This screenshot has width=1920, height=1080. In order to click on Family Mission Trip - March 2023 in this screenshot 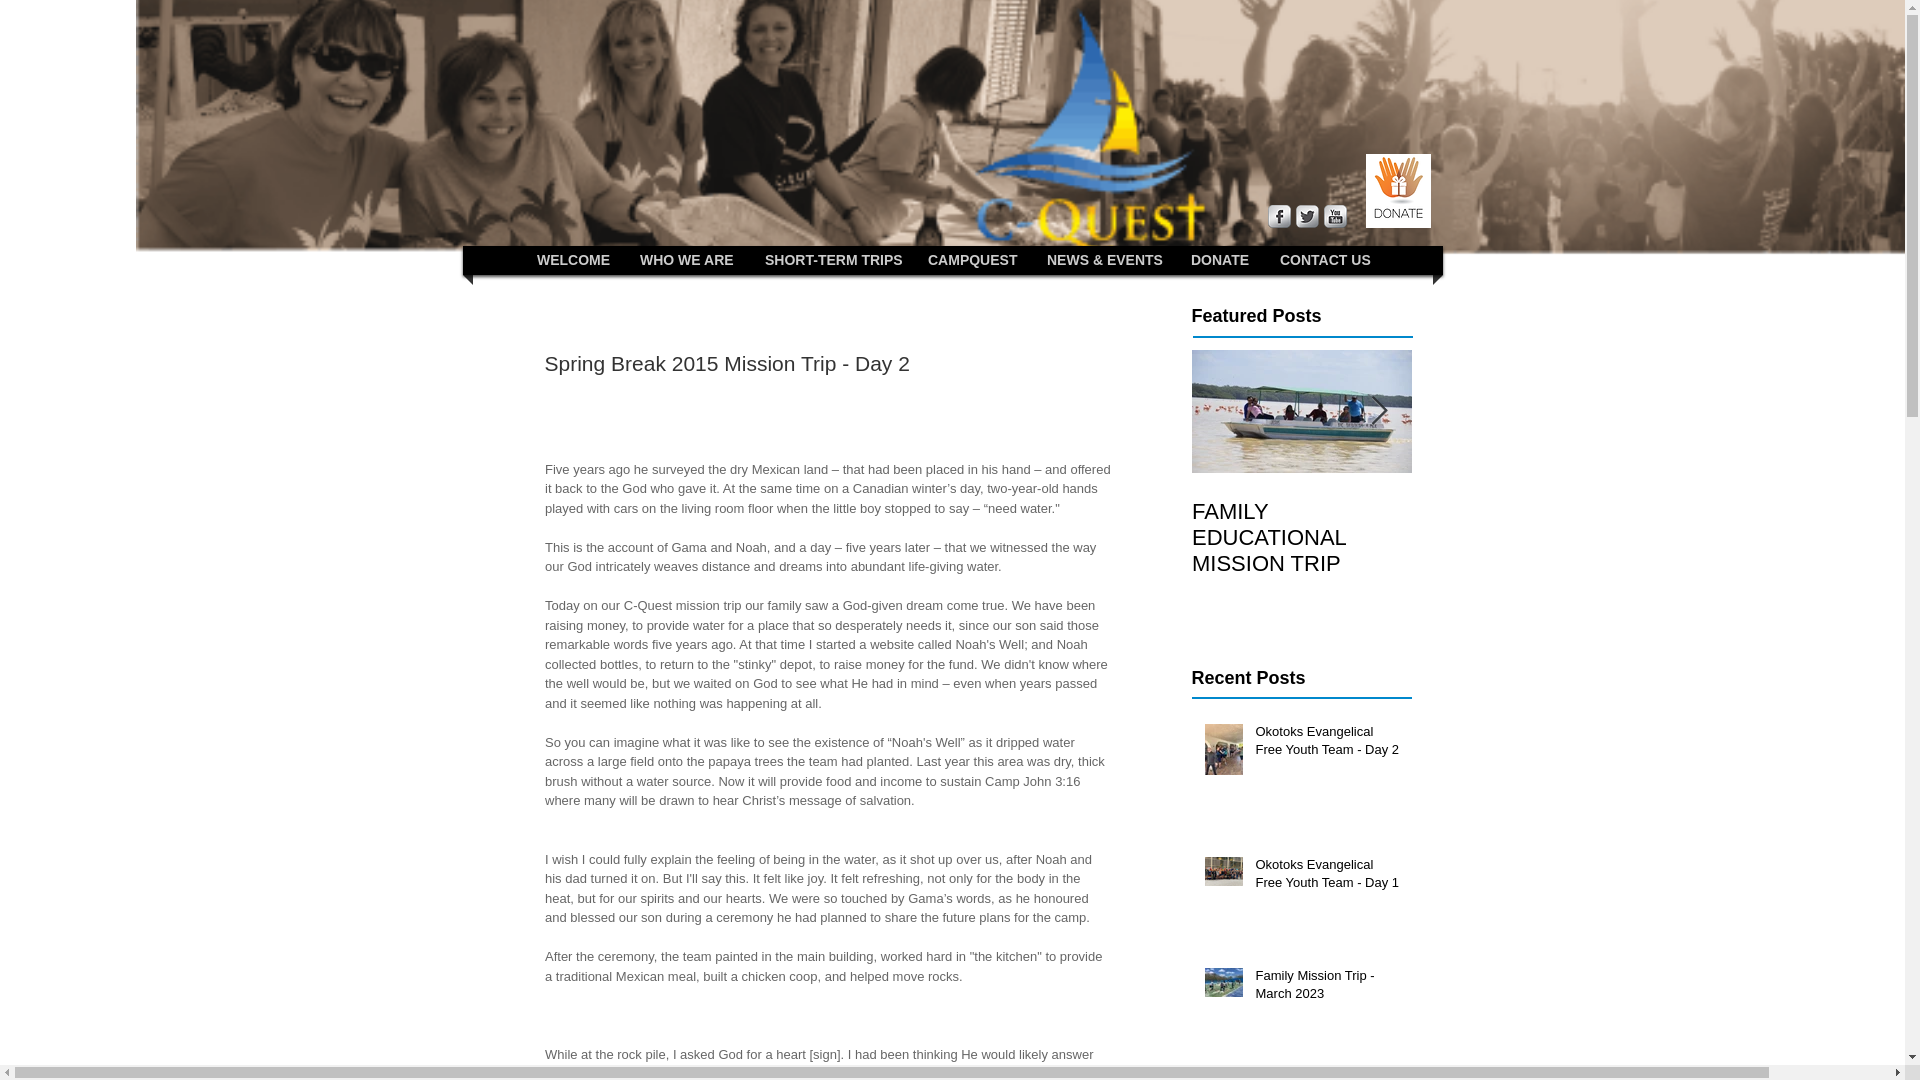, I will do `click(1327, 1078)`.